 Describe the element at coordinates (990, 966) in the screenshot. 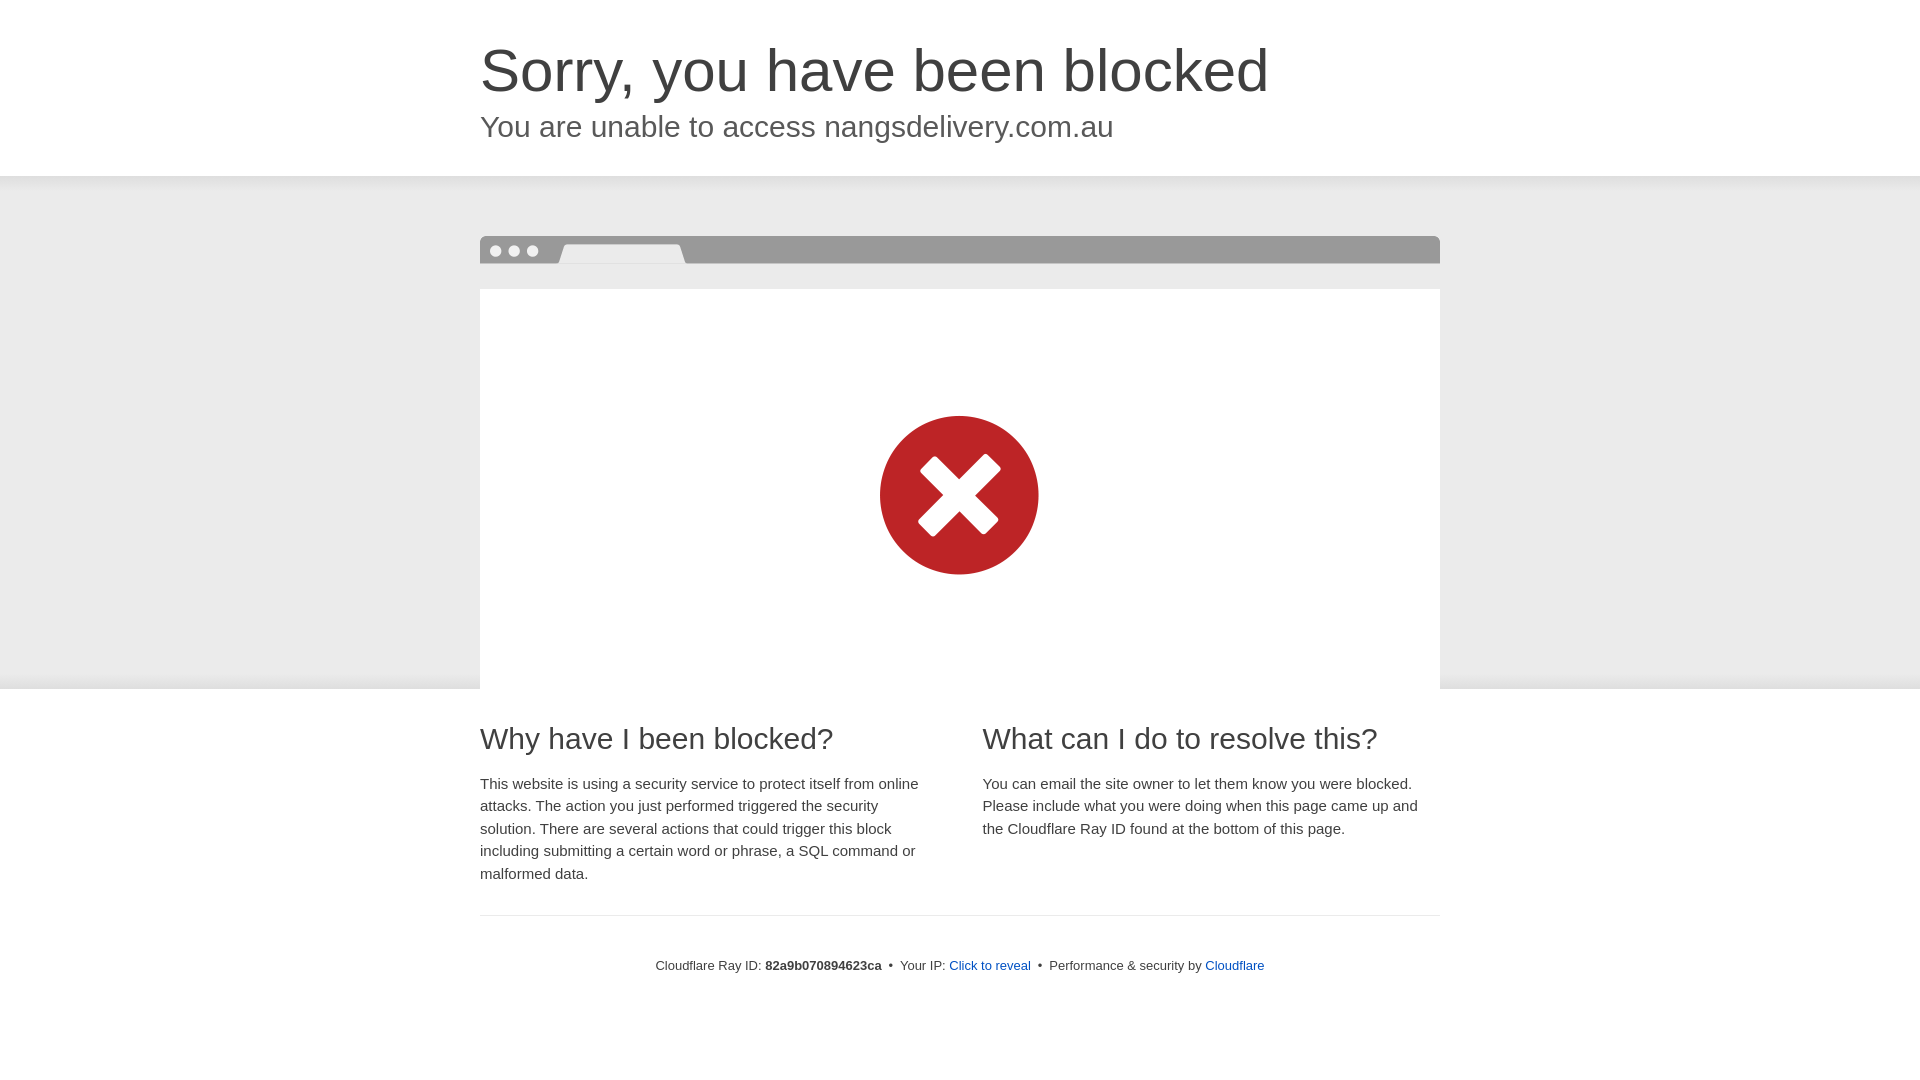

I see `Click to reveal` at that location.